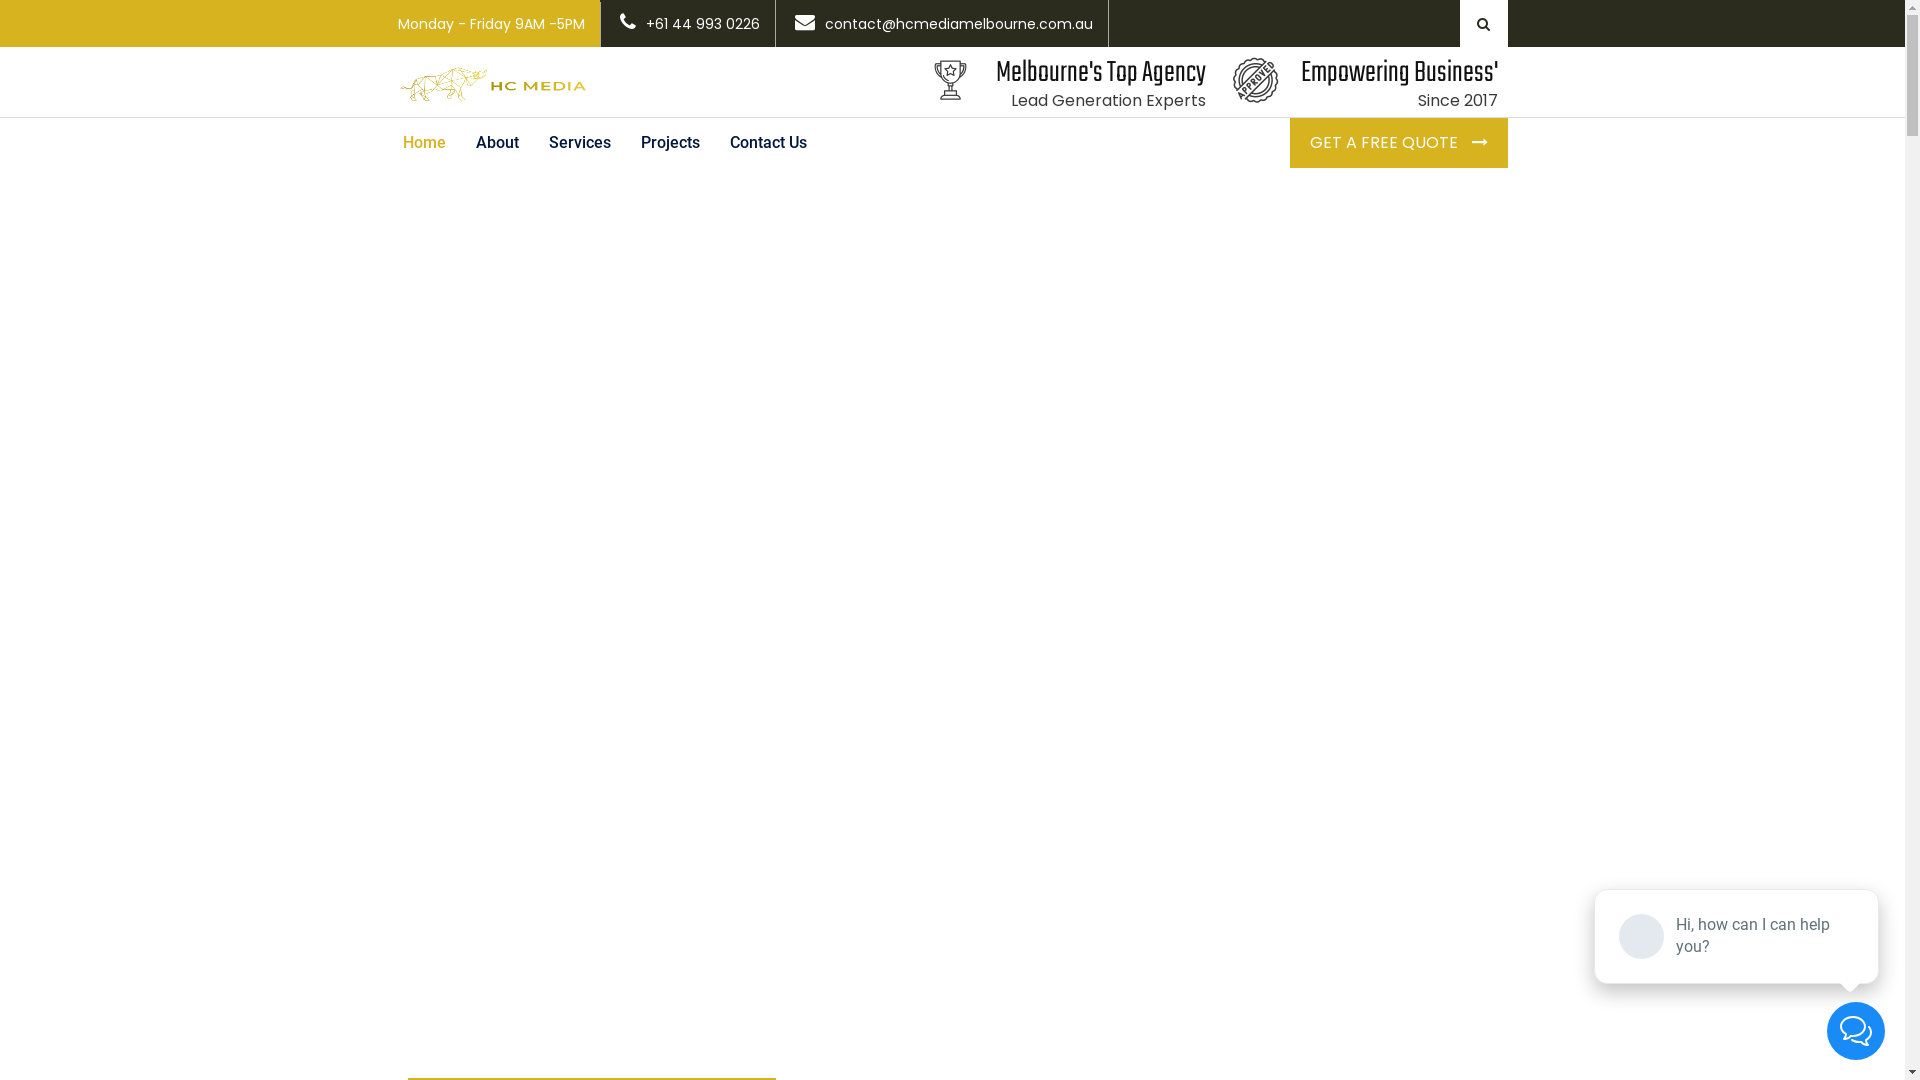 This screenshot has height=1080, width=1920. What do you see at coordinates (768, 143) in the screenshot?
I see `Contact Us` at bounding box center [768, 143].